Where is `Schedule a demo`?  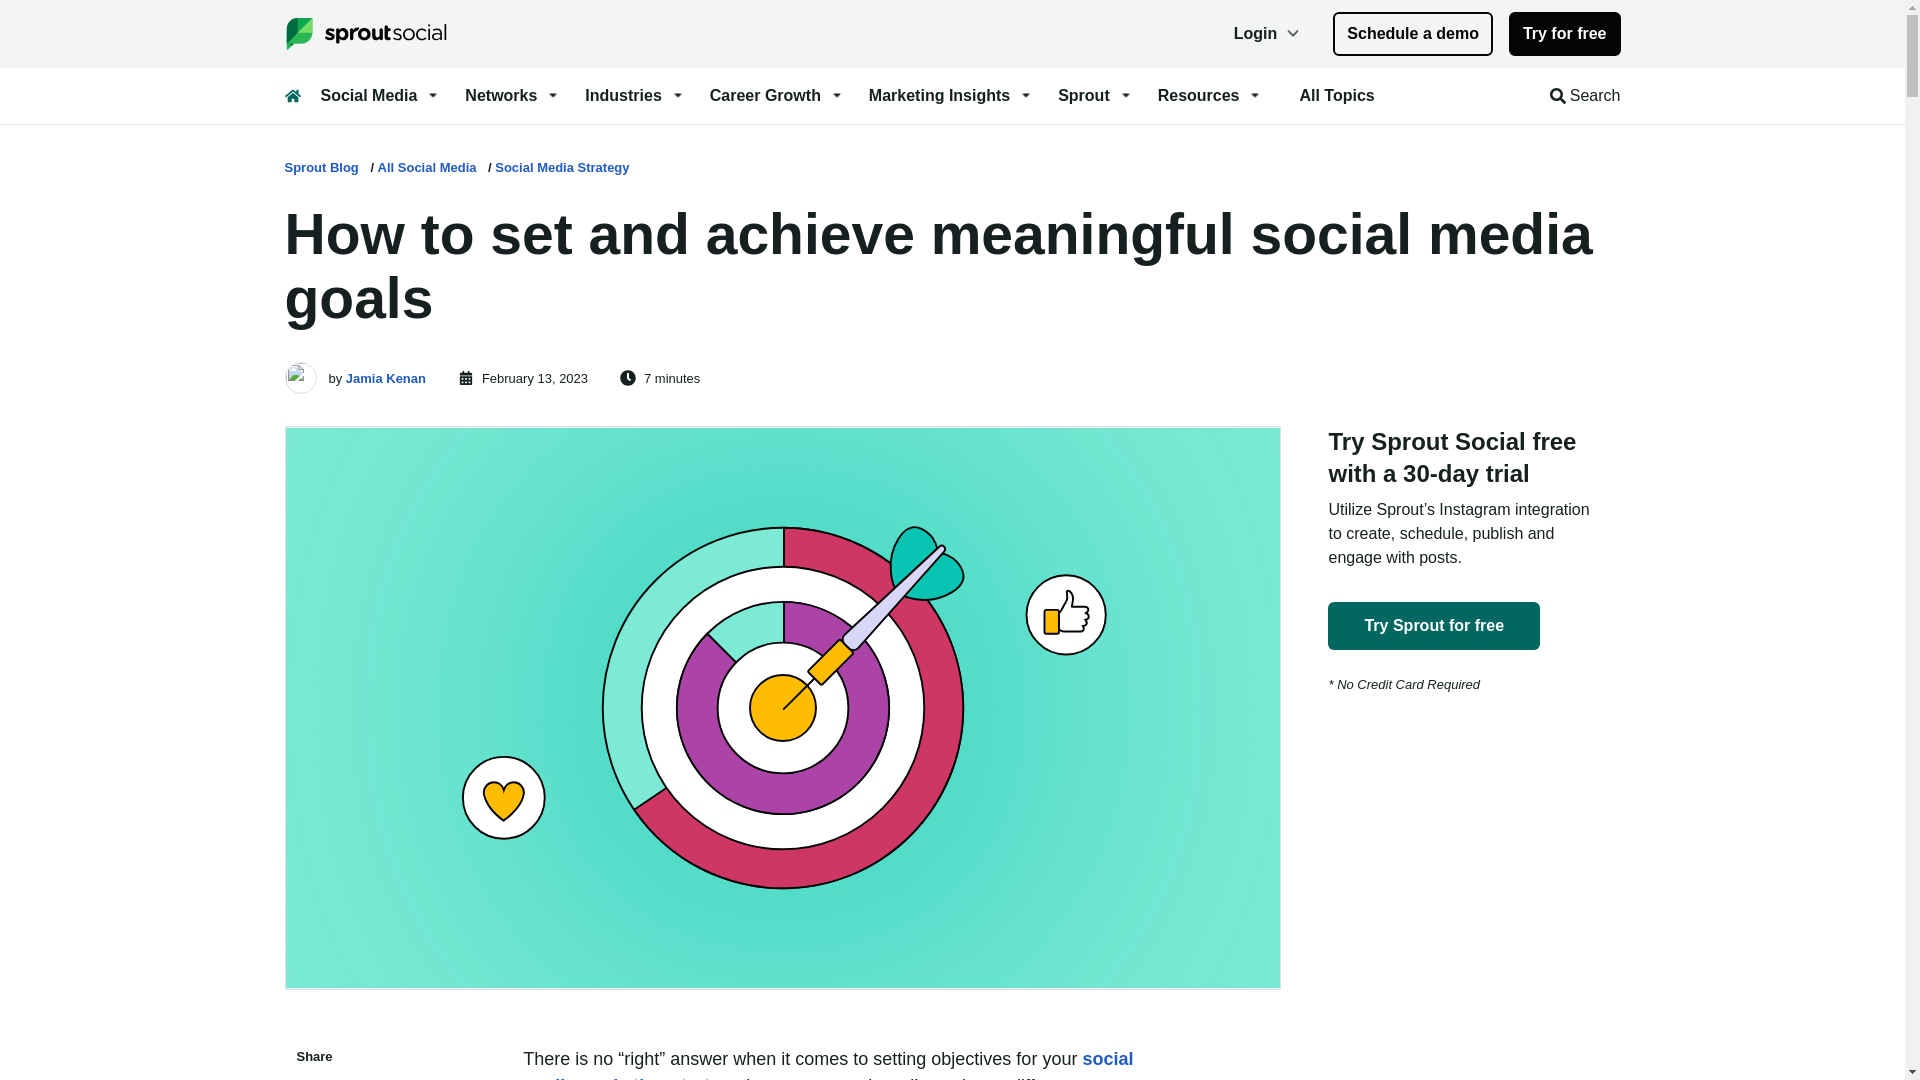
Schedule a demo is located at coordinates (1412, 34).